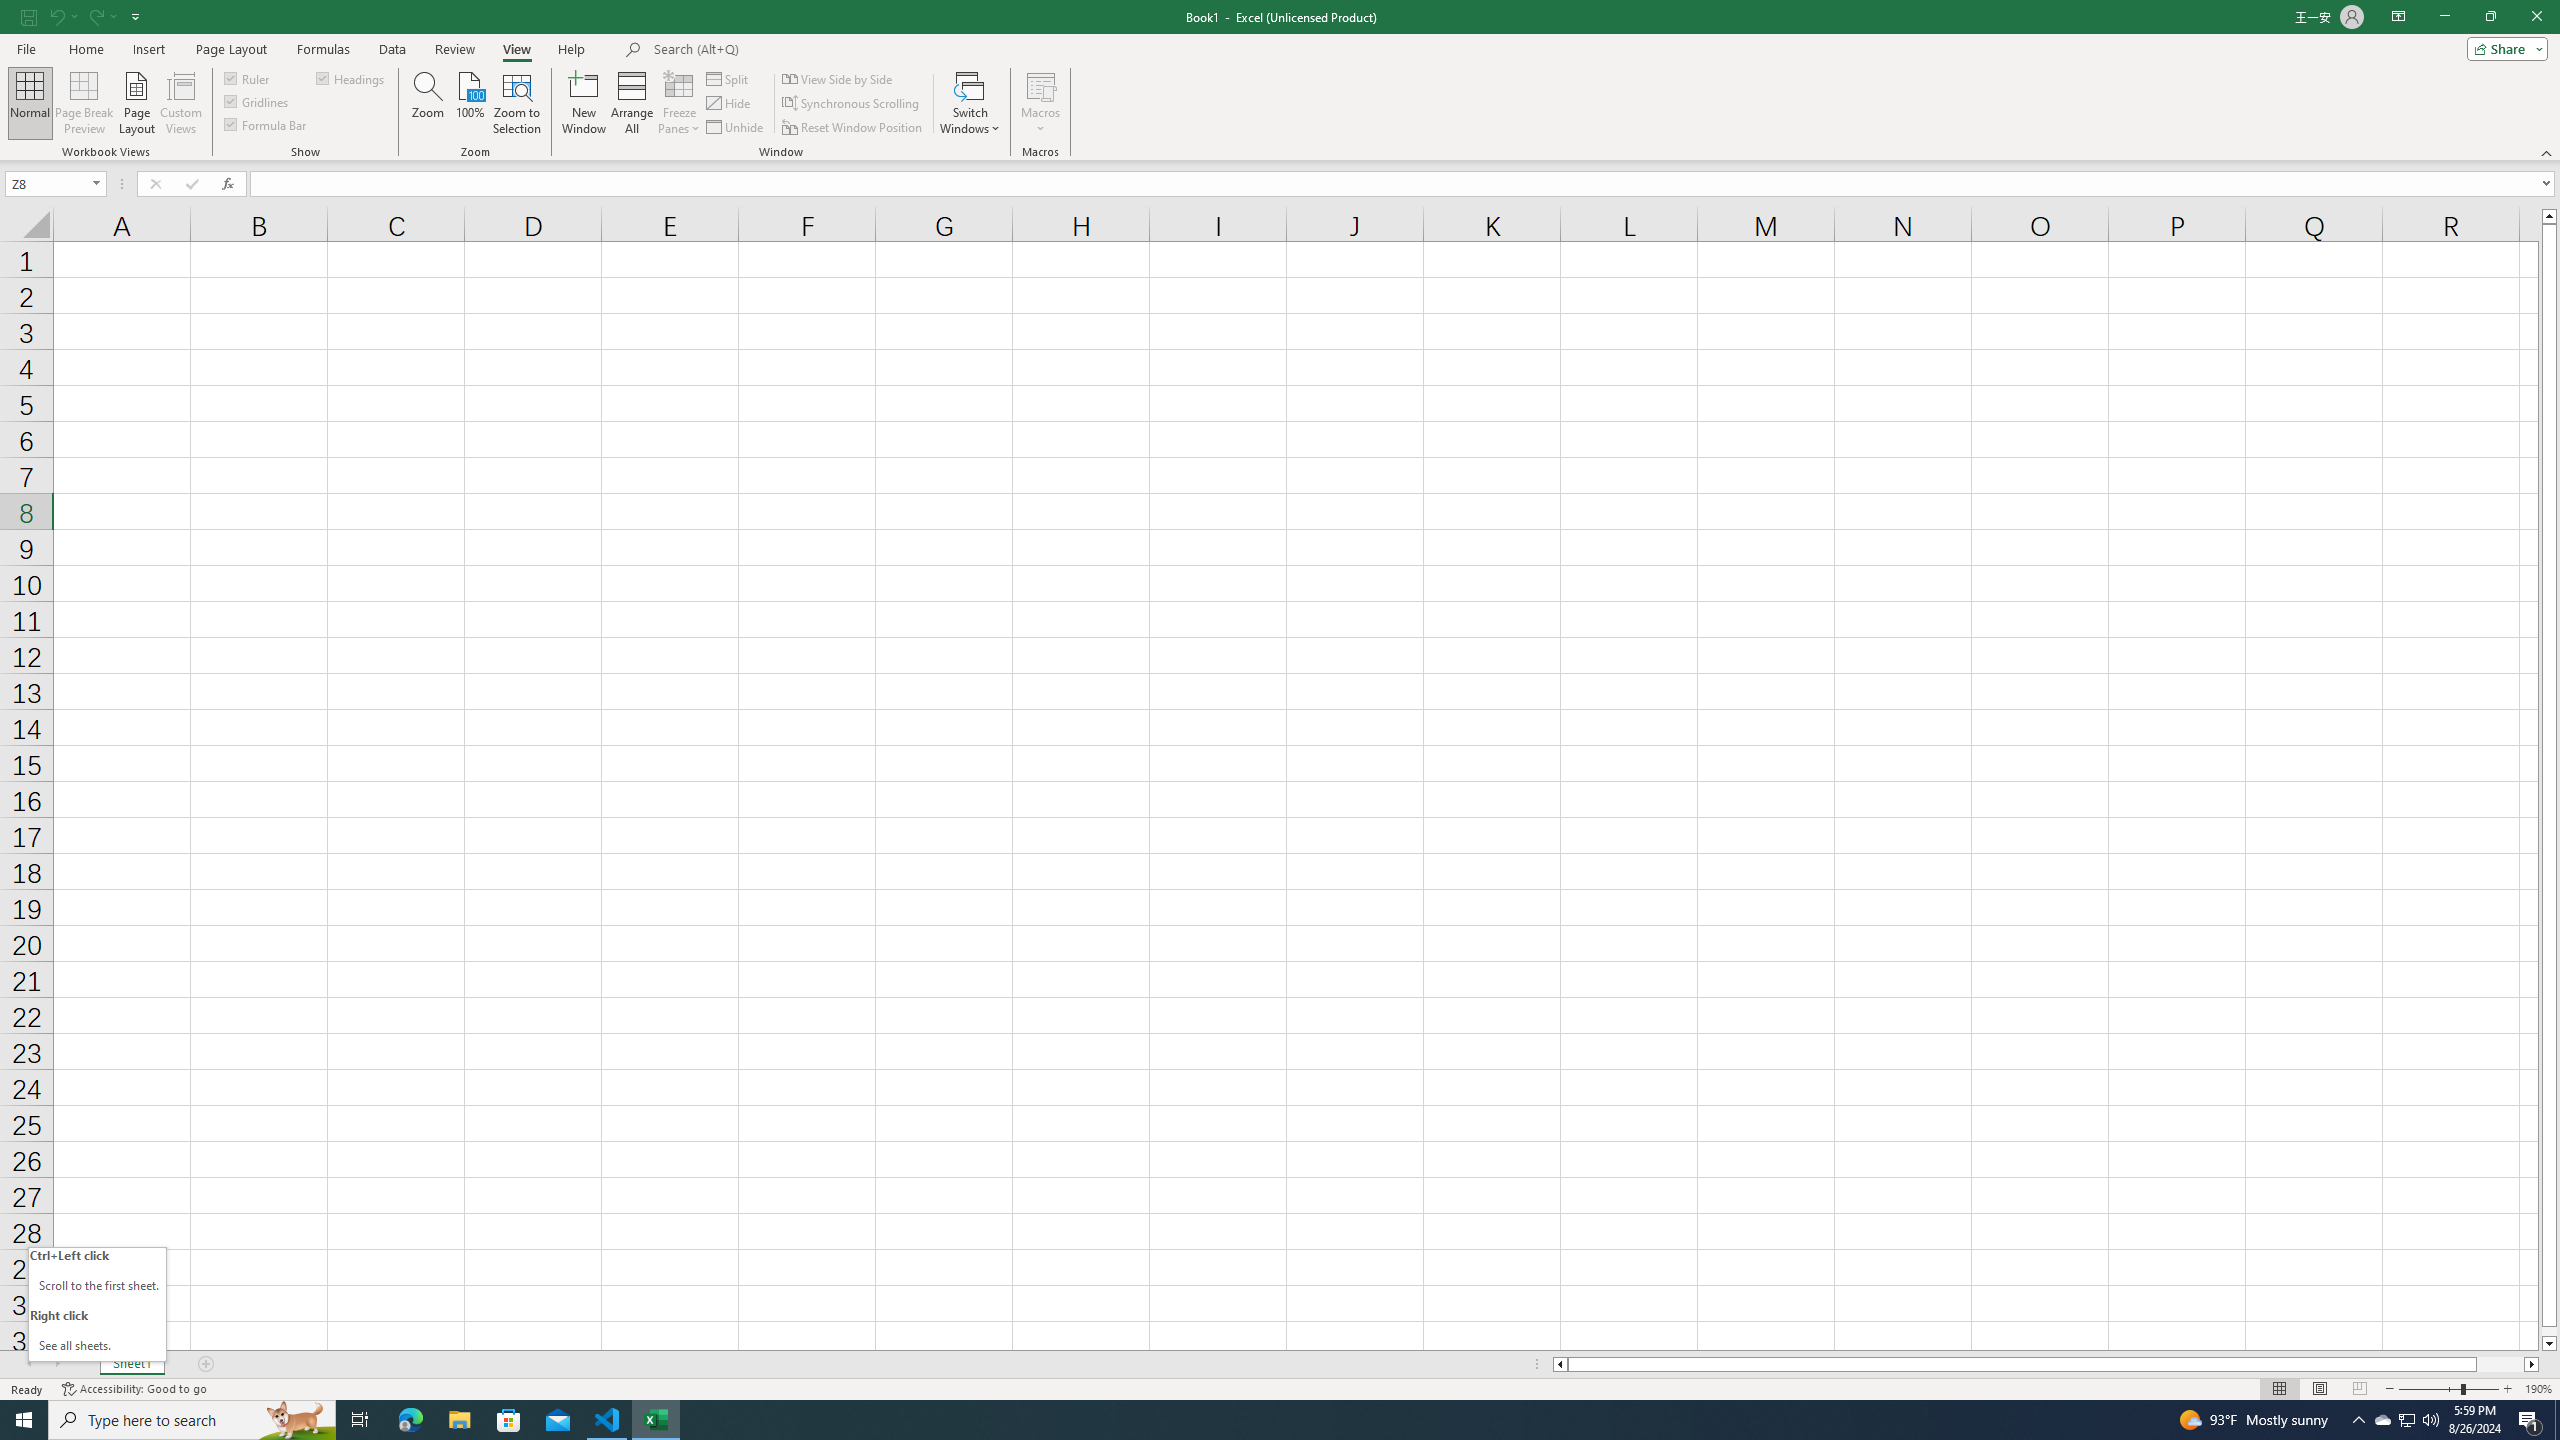  What do you see at coordinates (2490, 17) in the screenshot?
I see `Restore Down` at bounding box center [2490, 17].